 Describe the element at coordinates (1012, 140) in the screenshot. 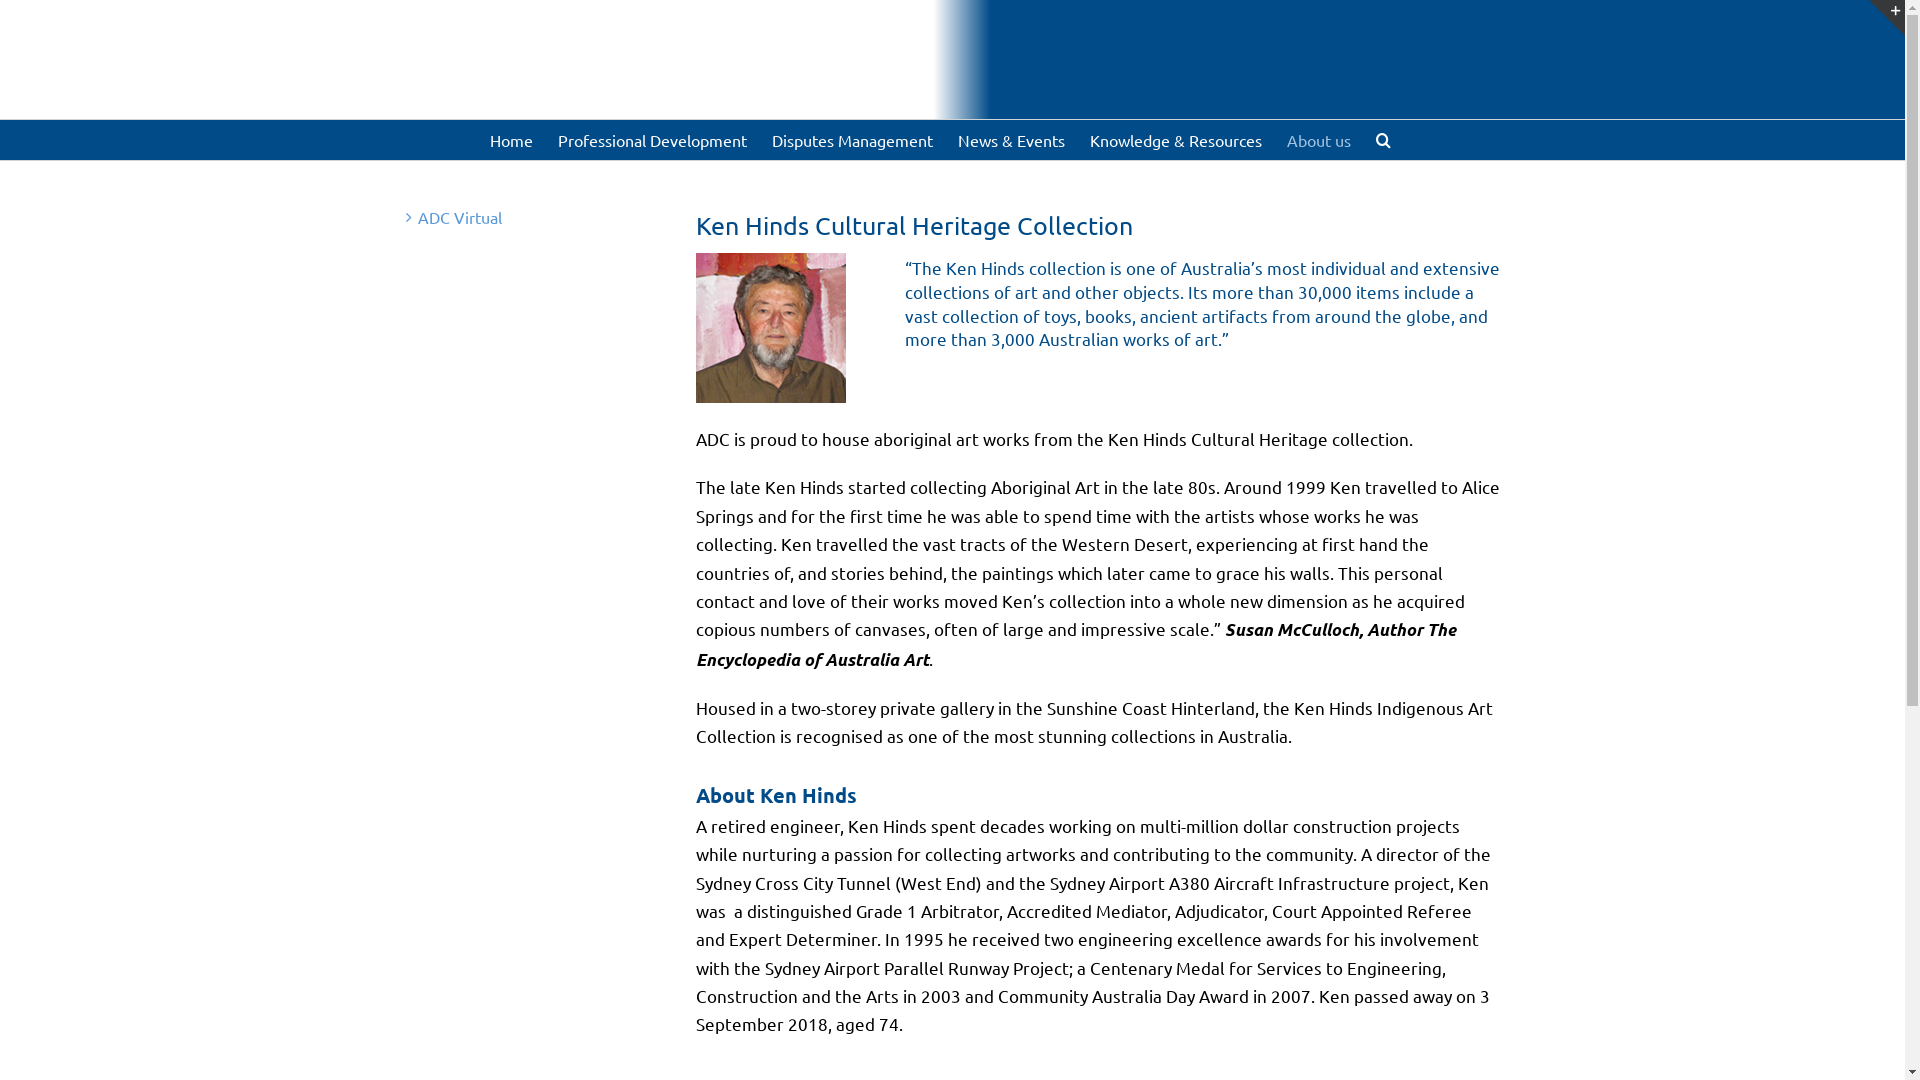

I see `News & Events` at that location.